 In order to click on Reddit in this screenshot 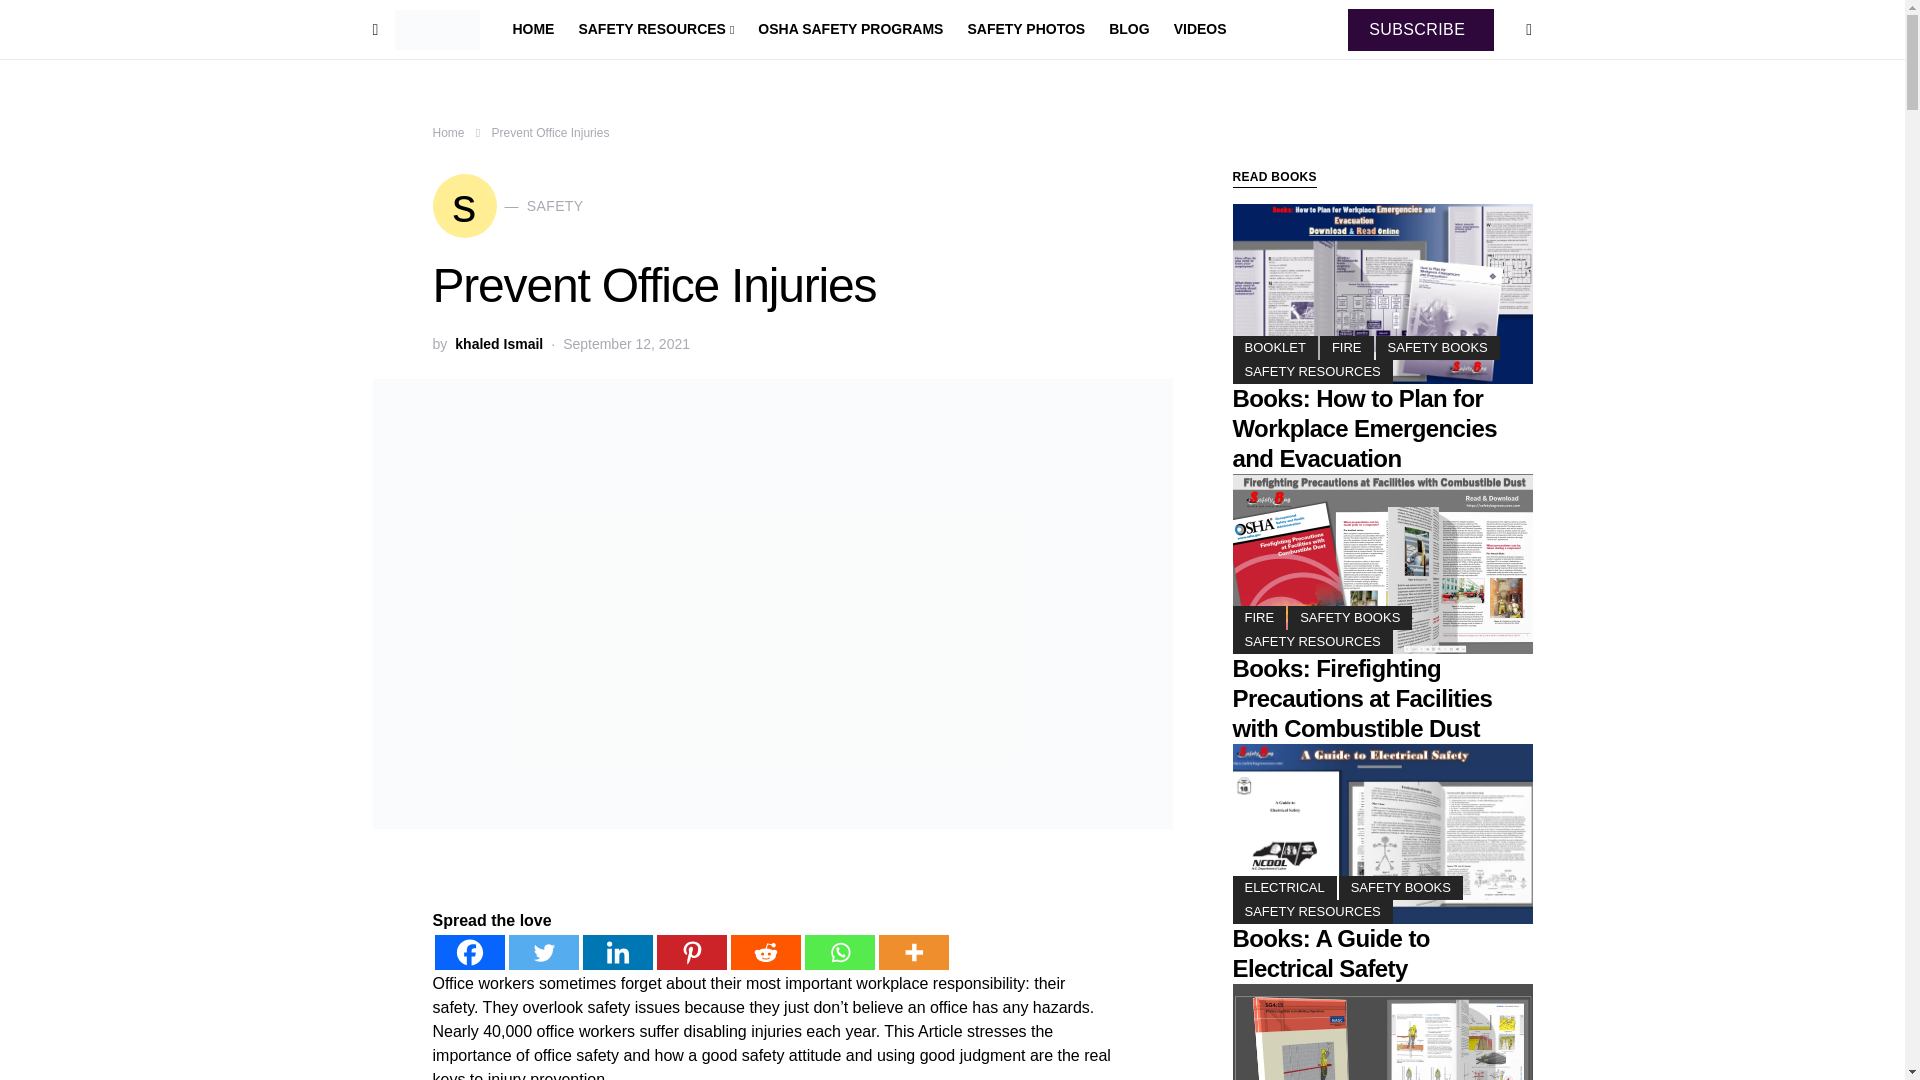, I will do `click(686, 920)`.